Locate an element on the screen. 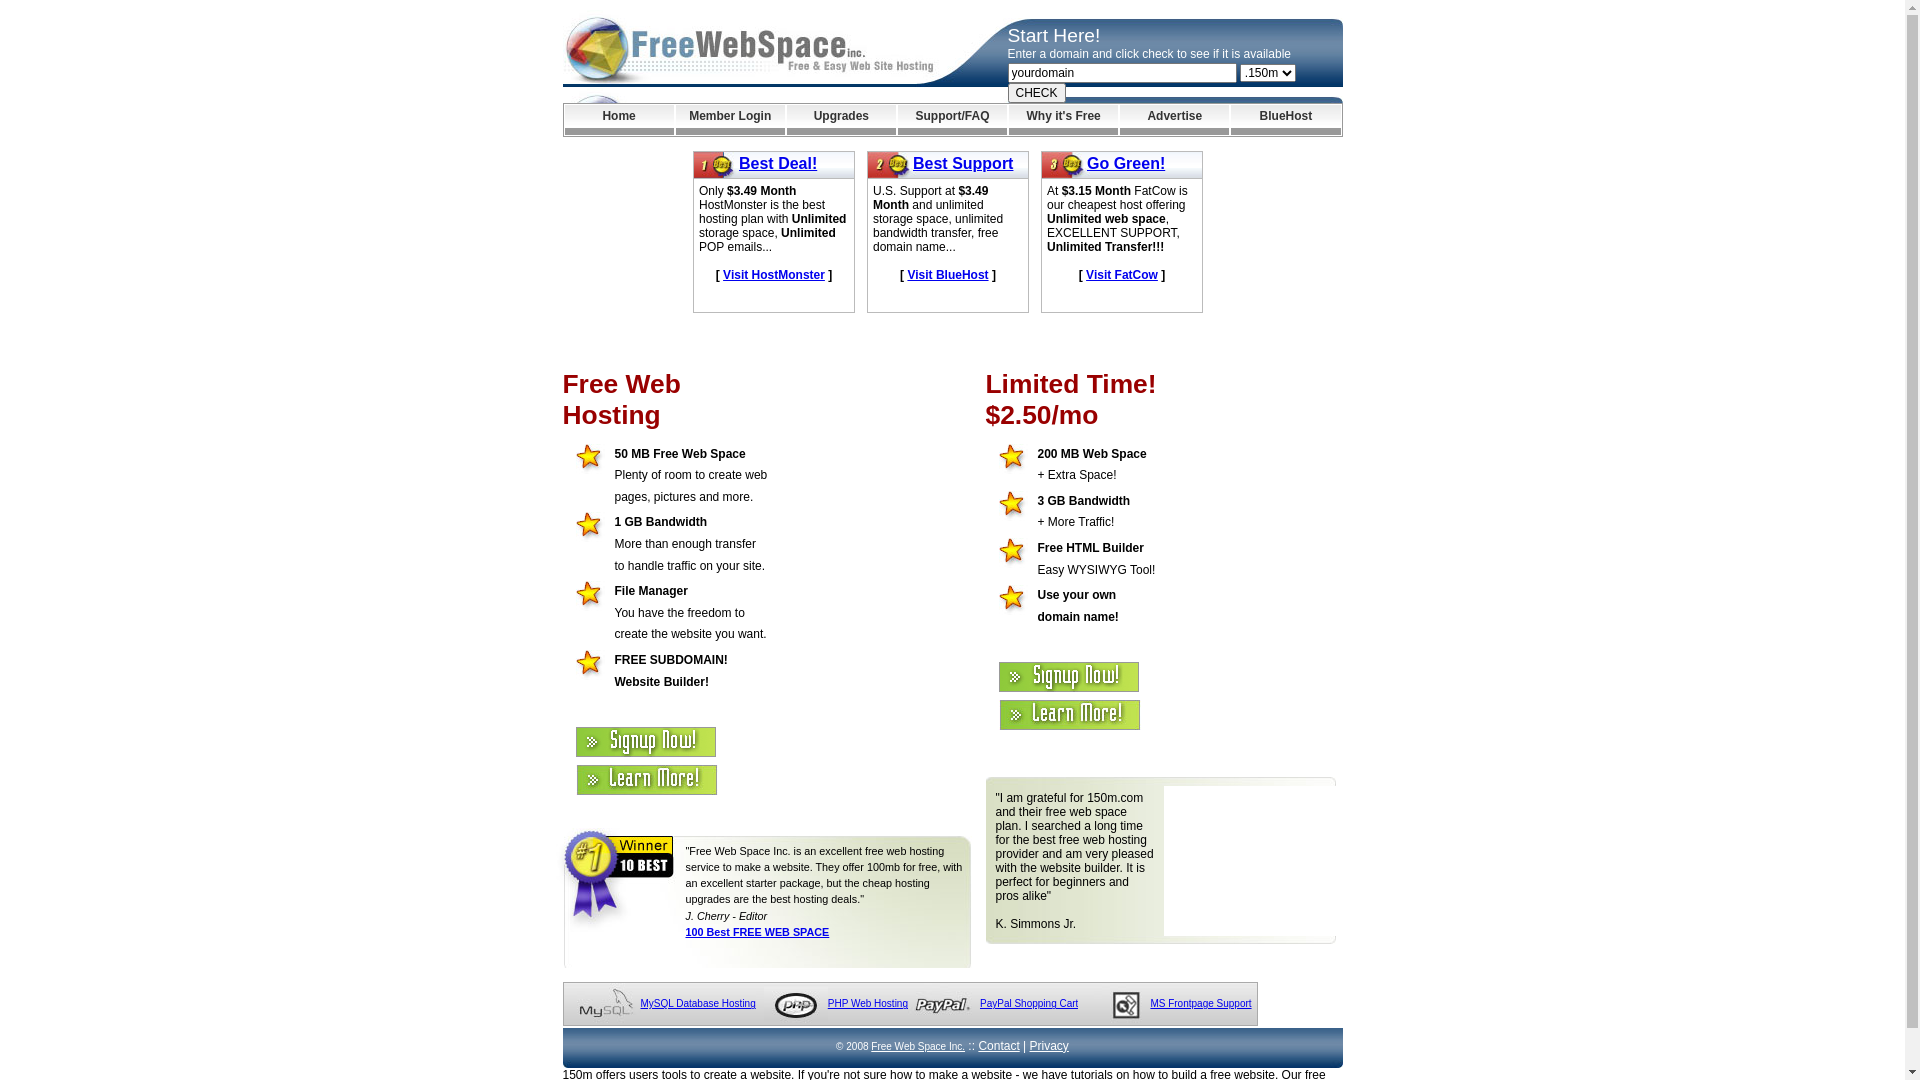  Contact is located at coordinates (998, 1046).